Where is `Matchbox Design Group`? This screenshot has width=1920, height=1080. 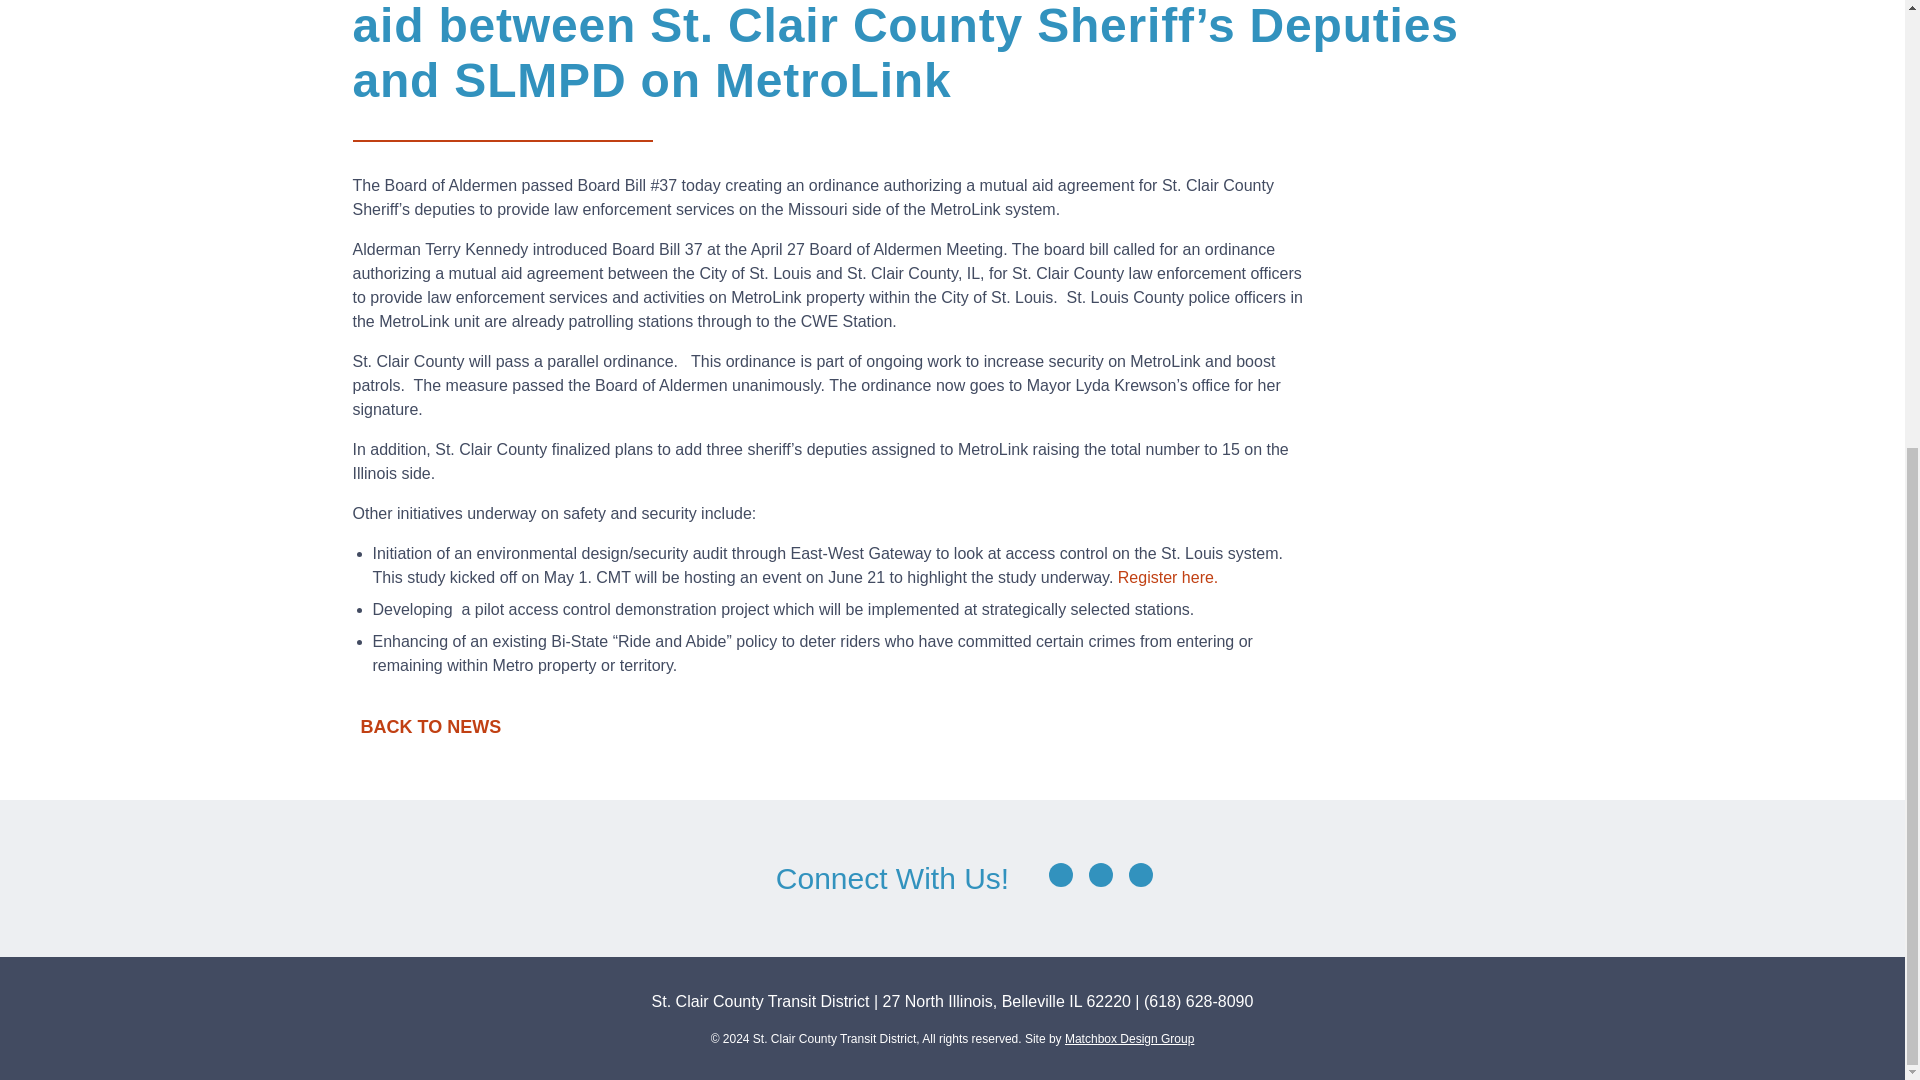
Matchbox Design Group is located at coordinates (1130, 1039).